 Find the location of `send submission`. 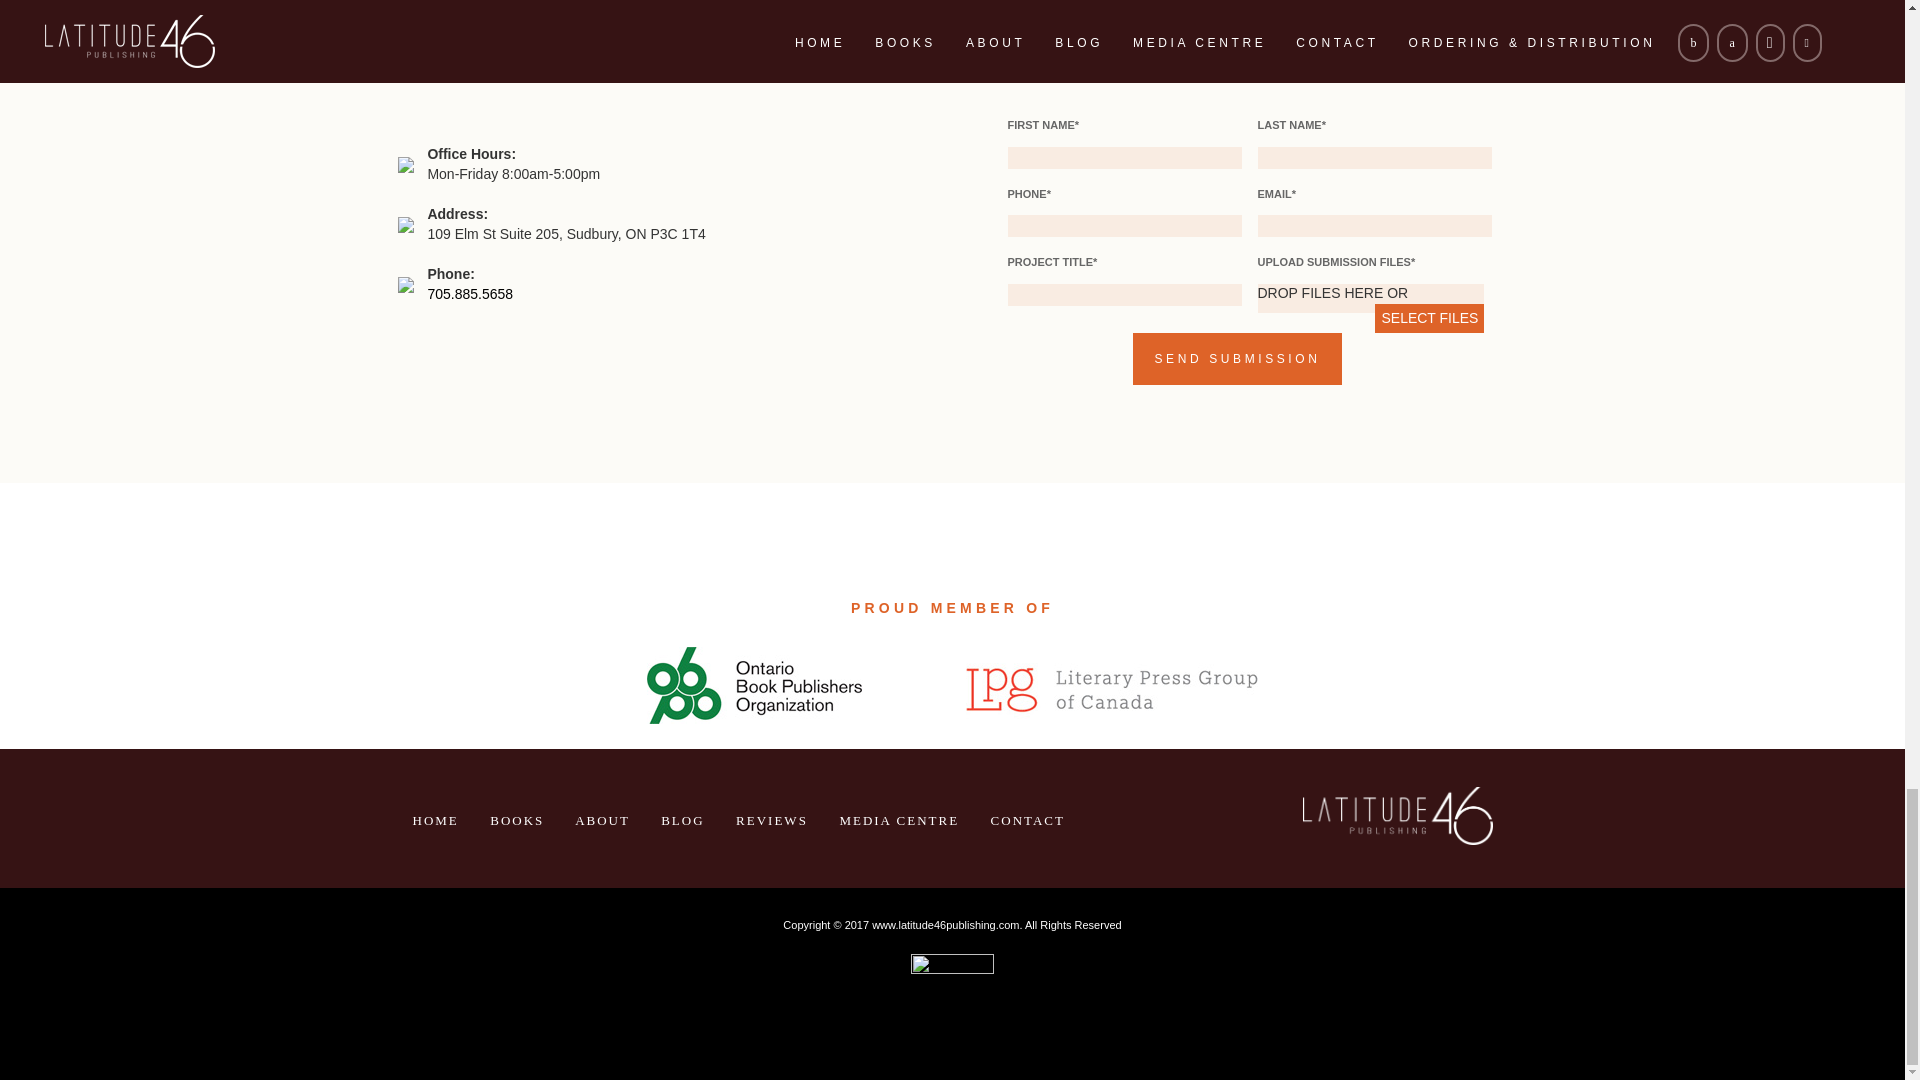

send submission is located at coordinates (1237, 358).